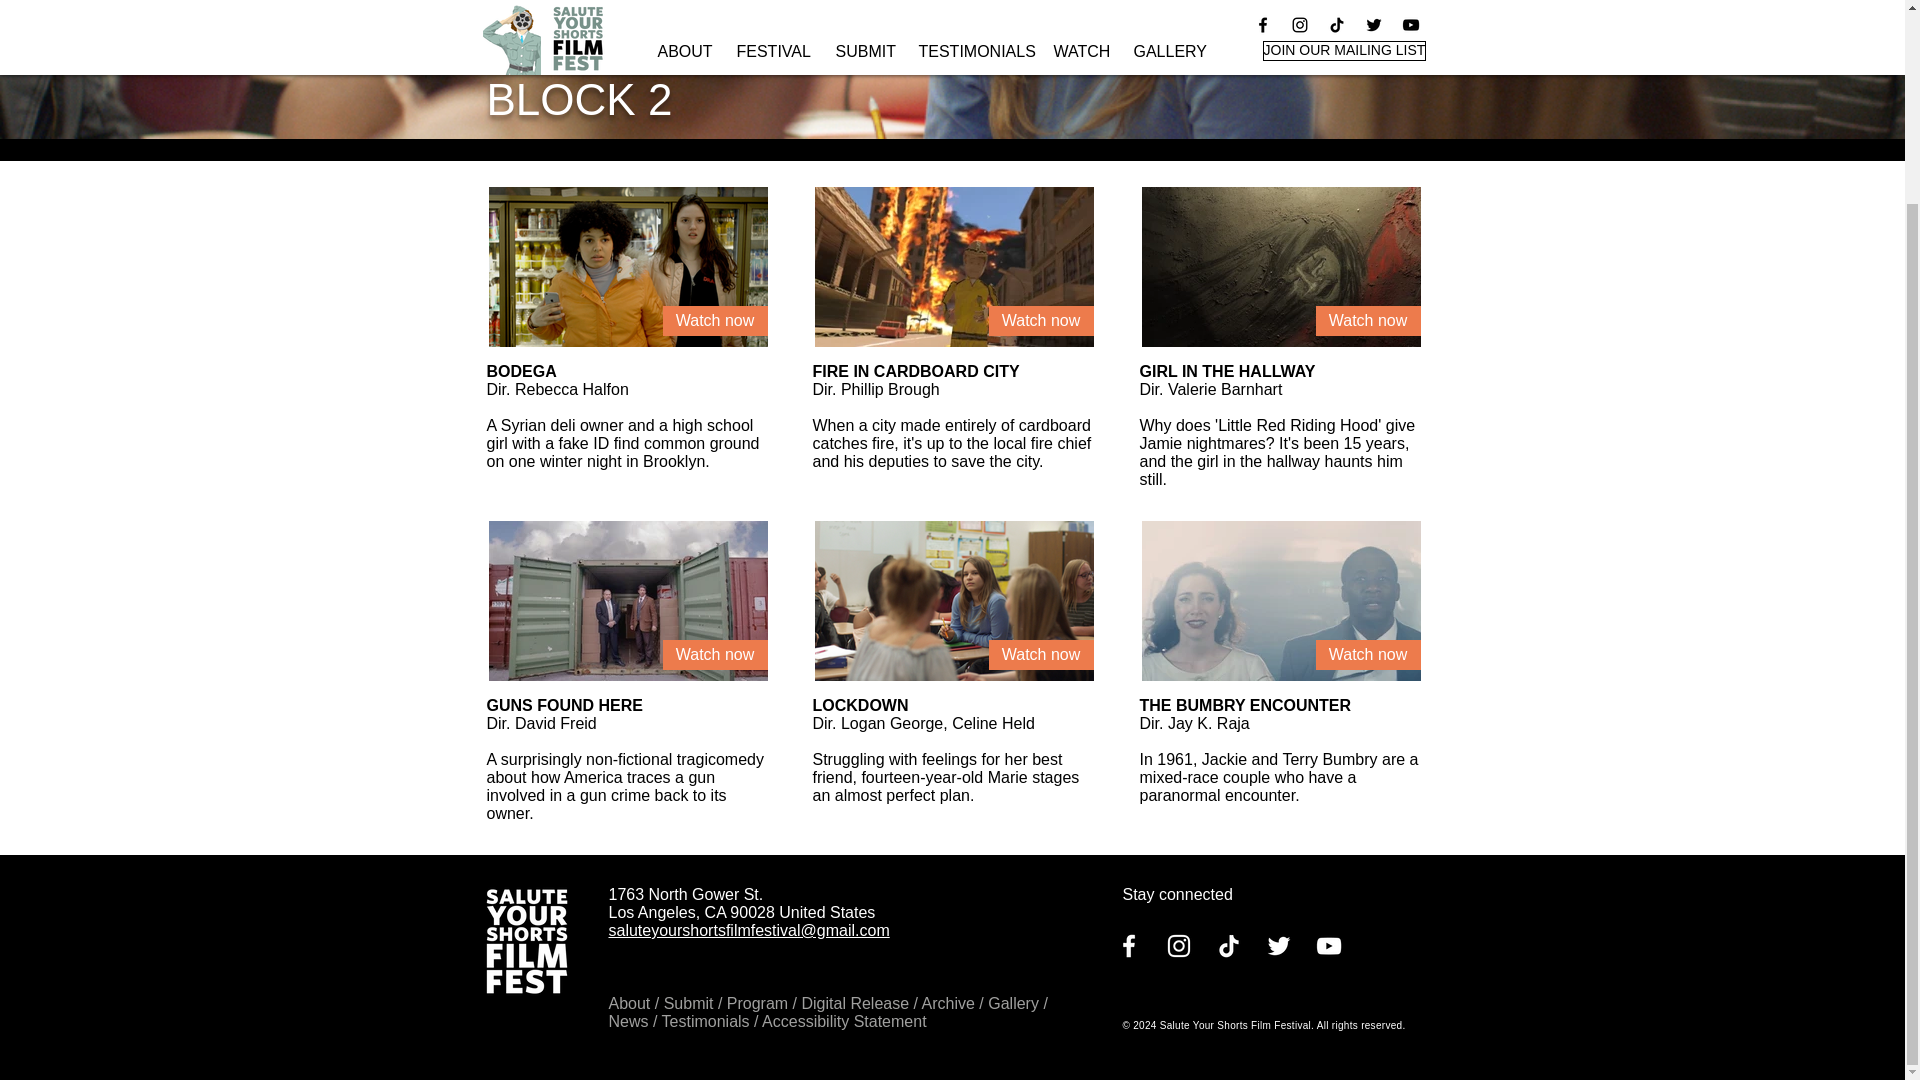 The height and width of the screenshot is (1080, 1920). What do you see at coordinates (953, 266) in the screenshot?
I see `fireincardboardcity.jpg` at bounding box center [953, 266].